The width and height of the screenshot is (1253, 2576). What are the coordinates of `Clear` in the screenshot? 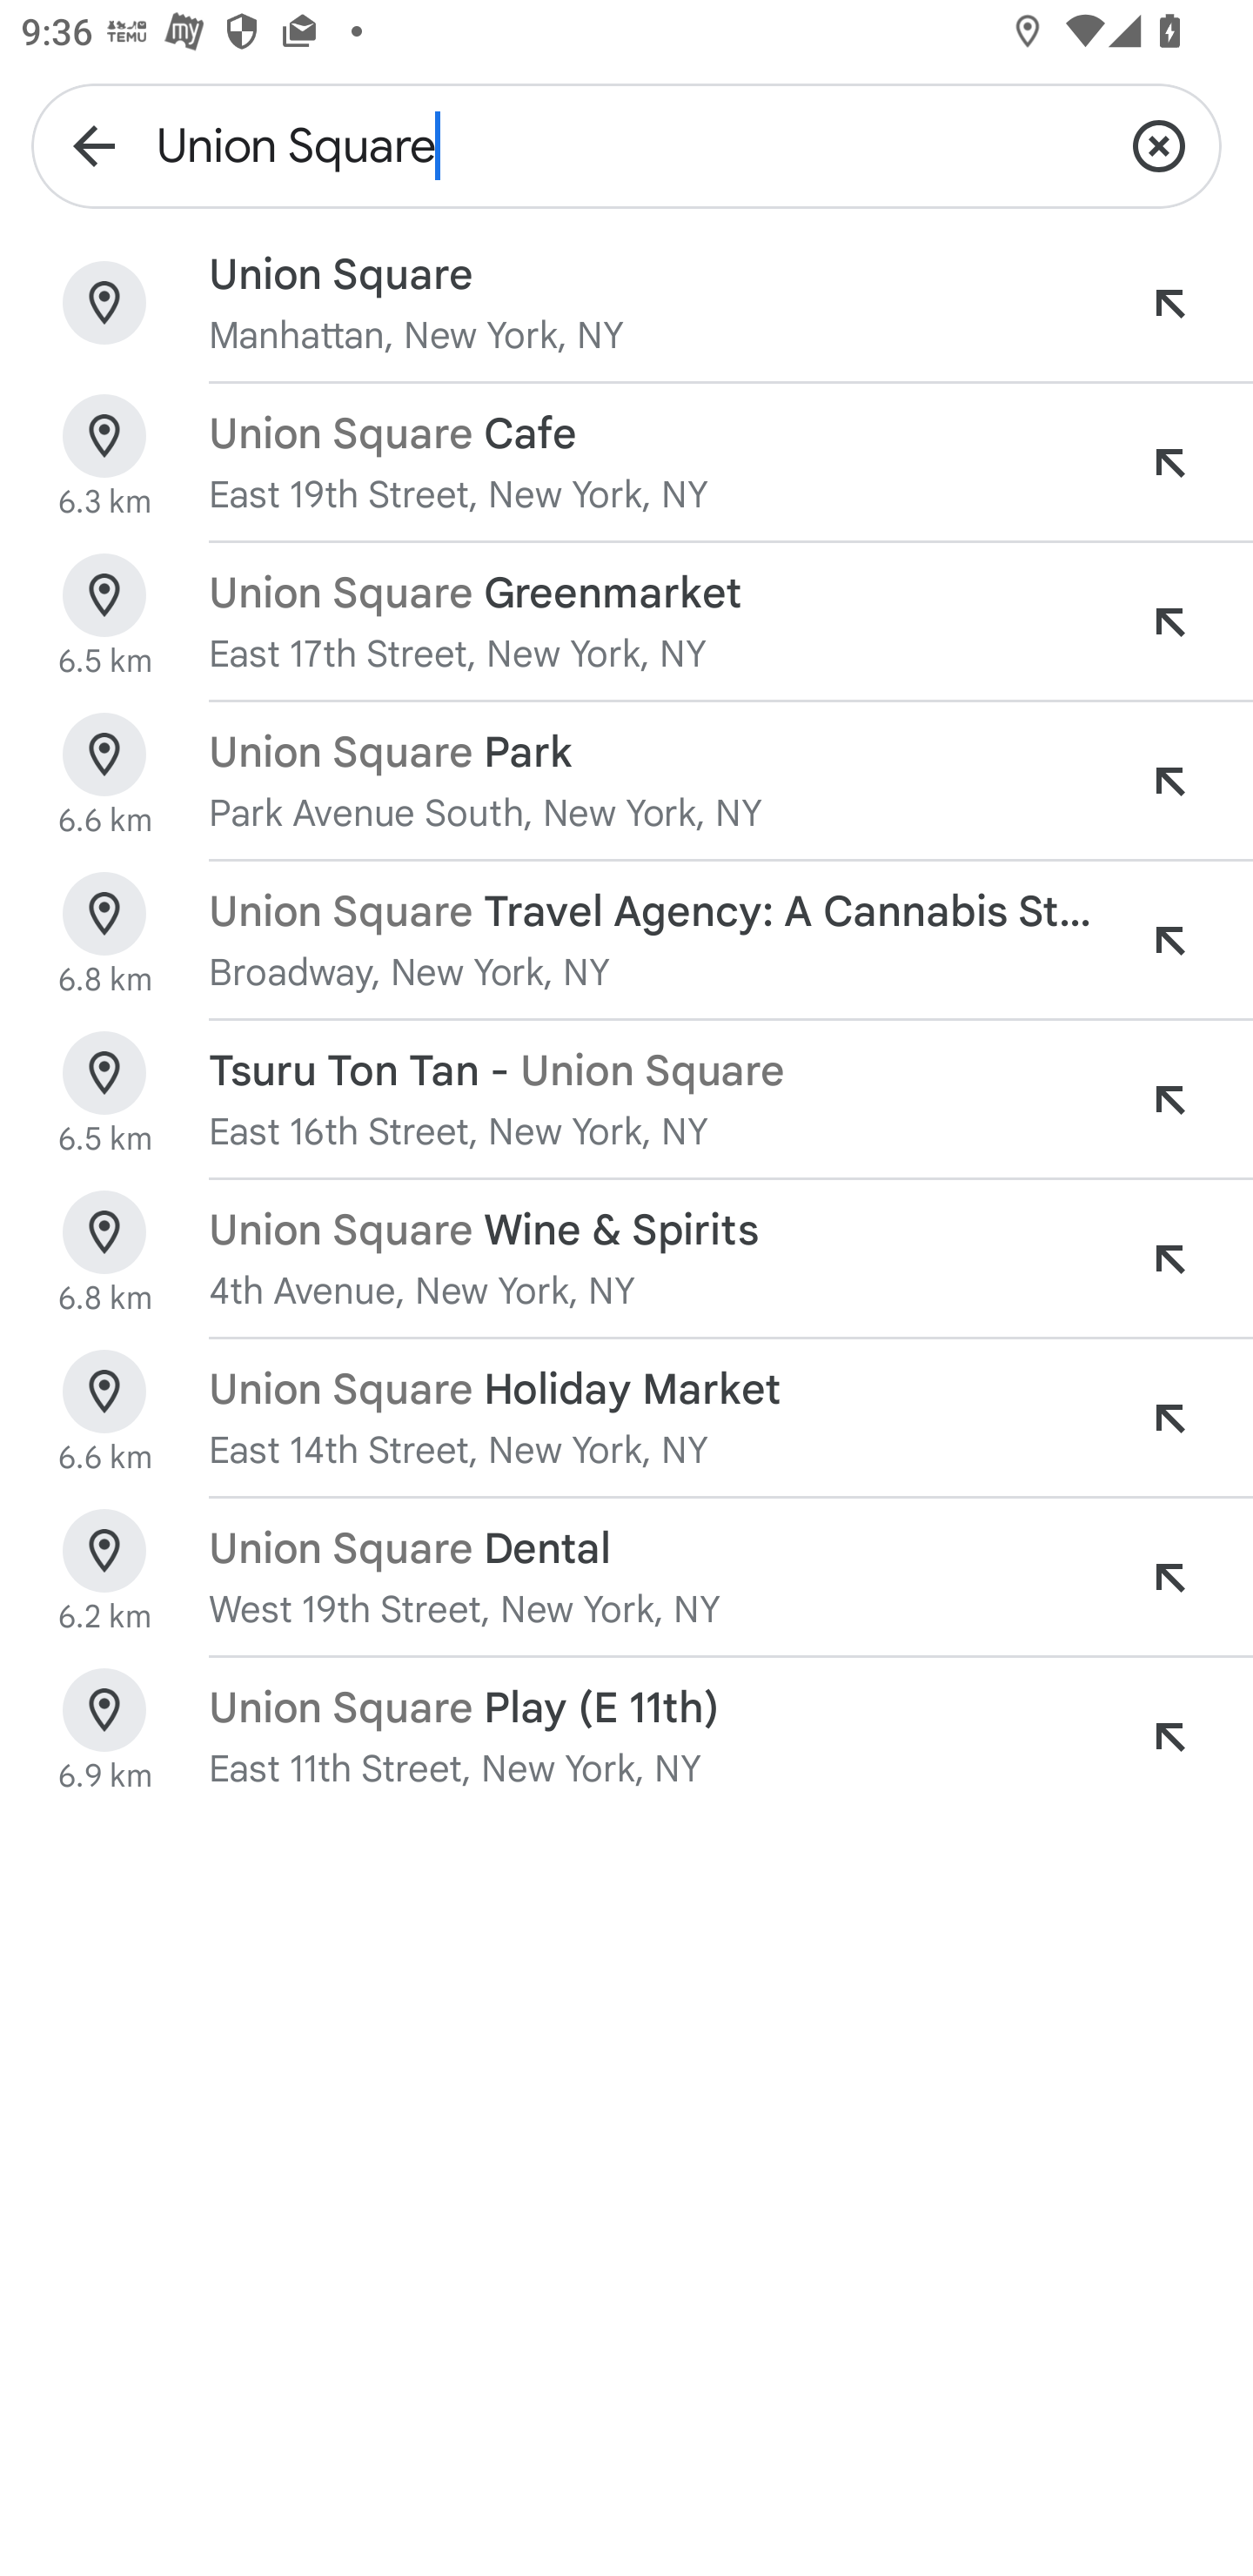 It's located at (1159, 144).